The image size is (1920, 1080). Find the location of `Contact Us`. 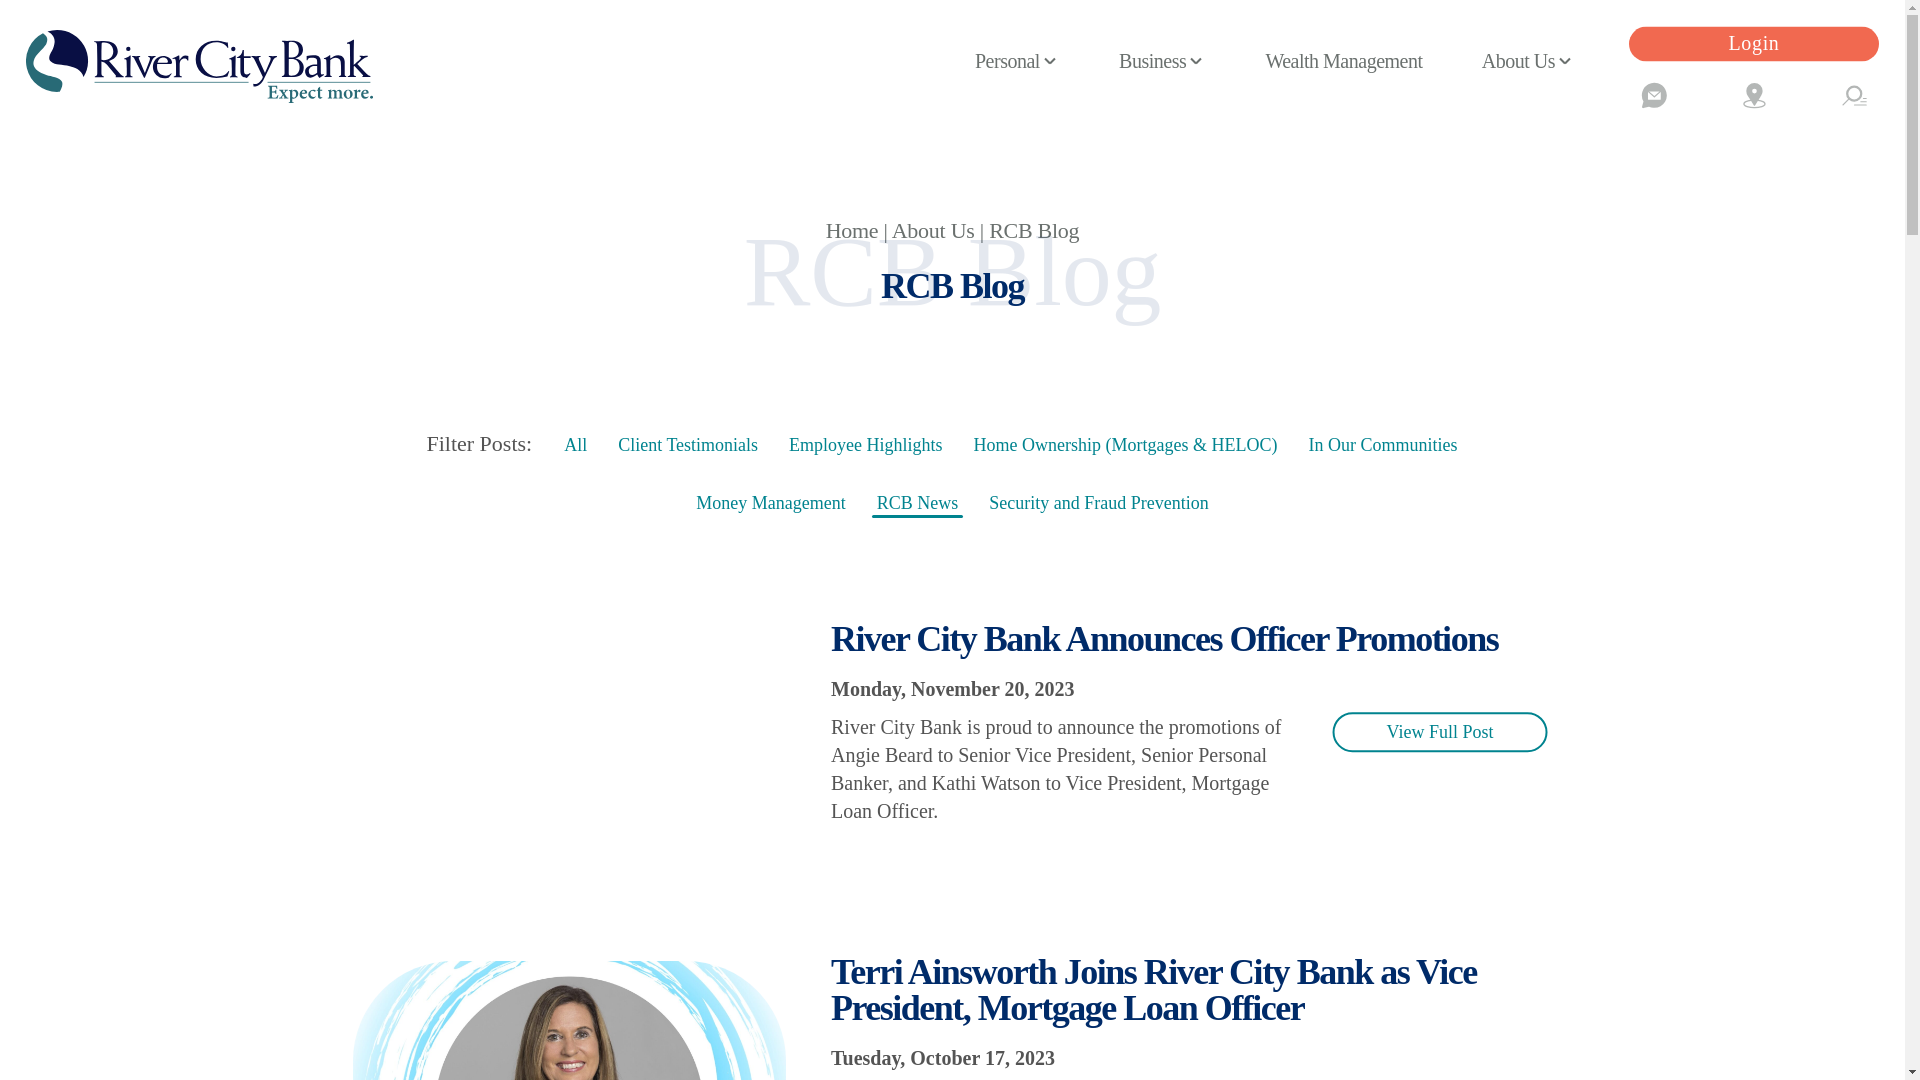

Contact Us is located at coordinates (1654, 95).